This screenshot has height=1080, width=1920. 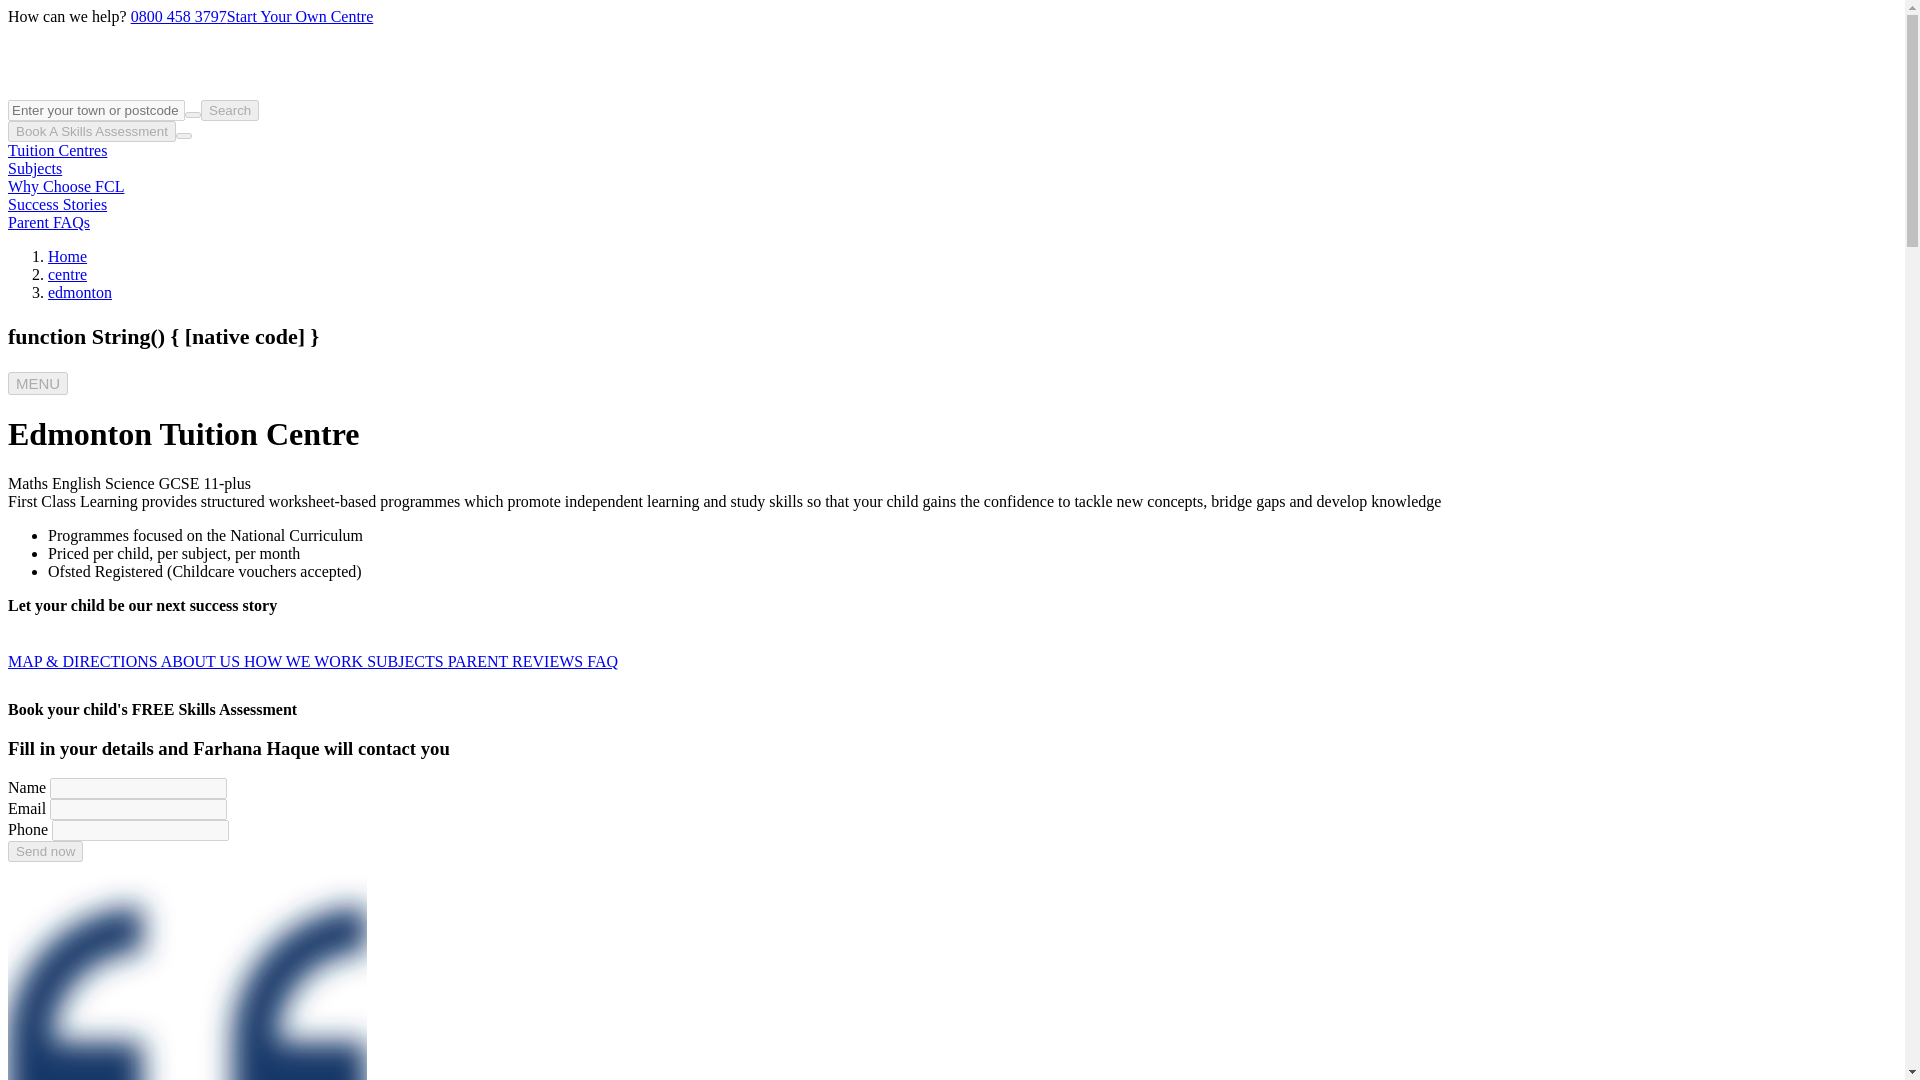 I want to click on PARENT REVIEWS, so click(x=517, y=661).